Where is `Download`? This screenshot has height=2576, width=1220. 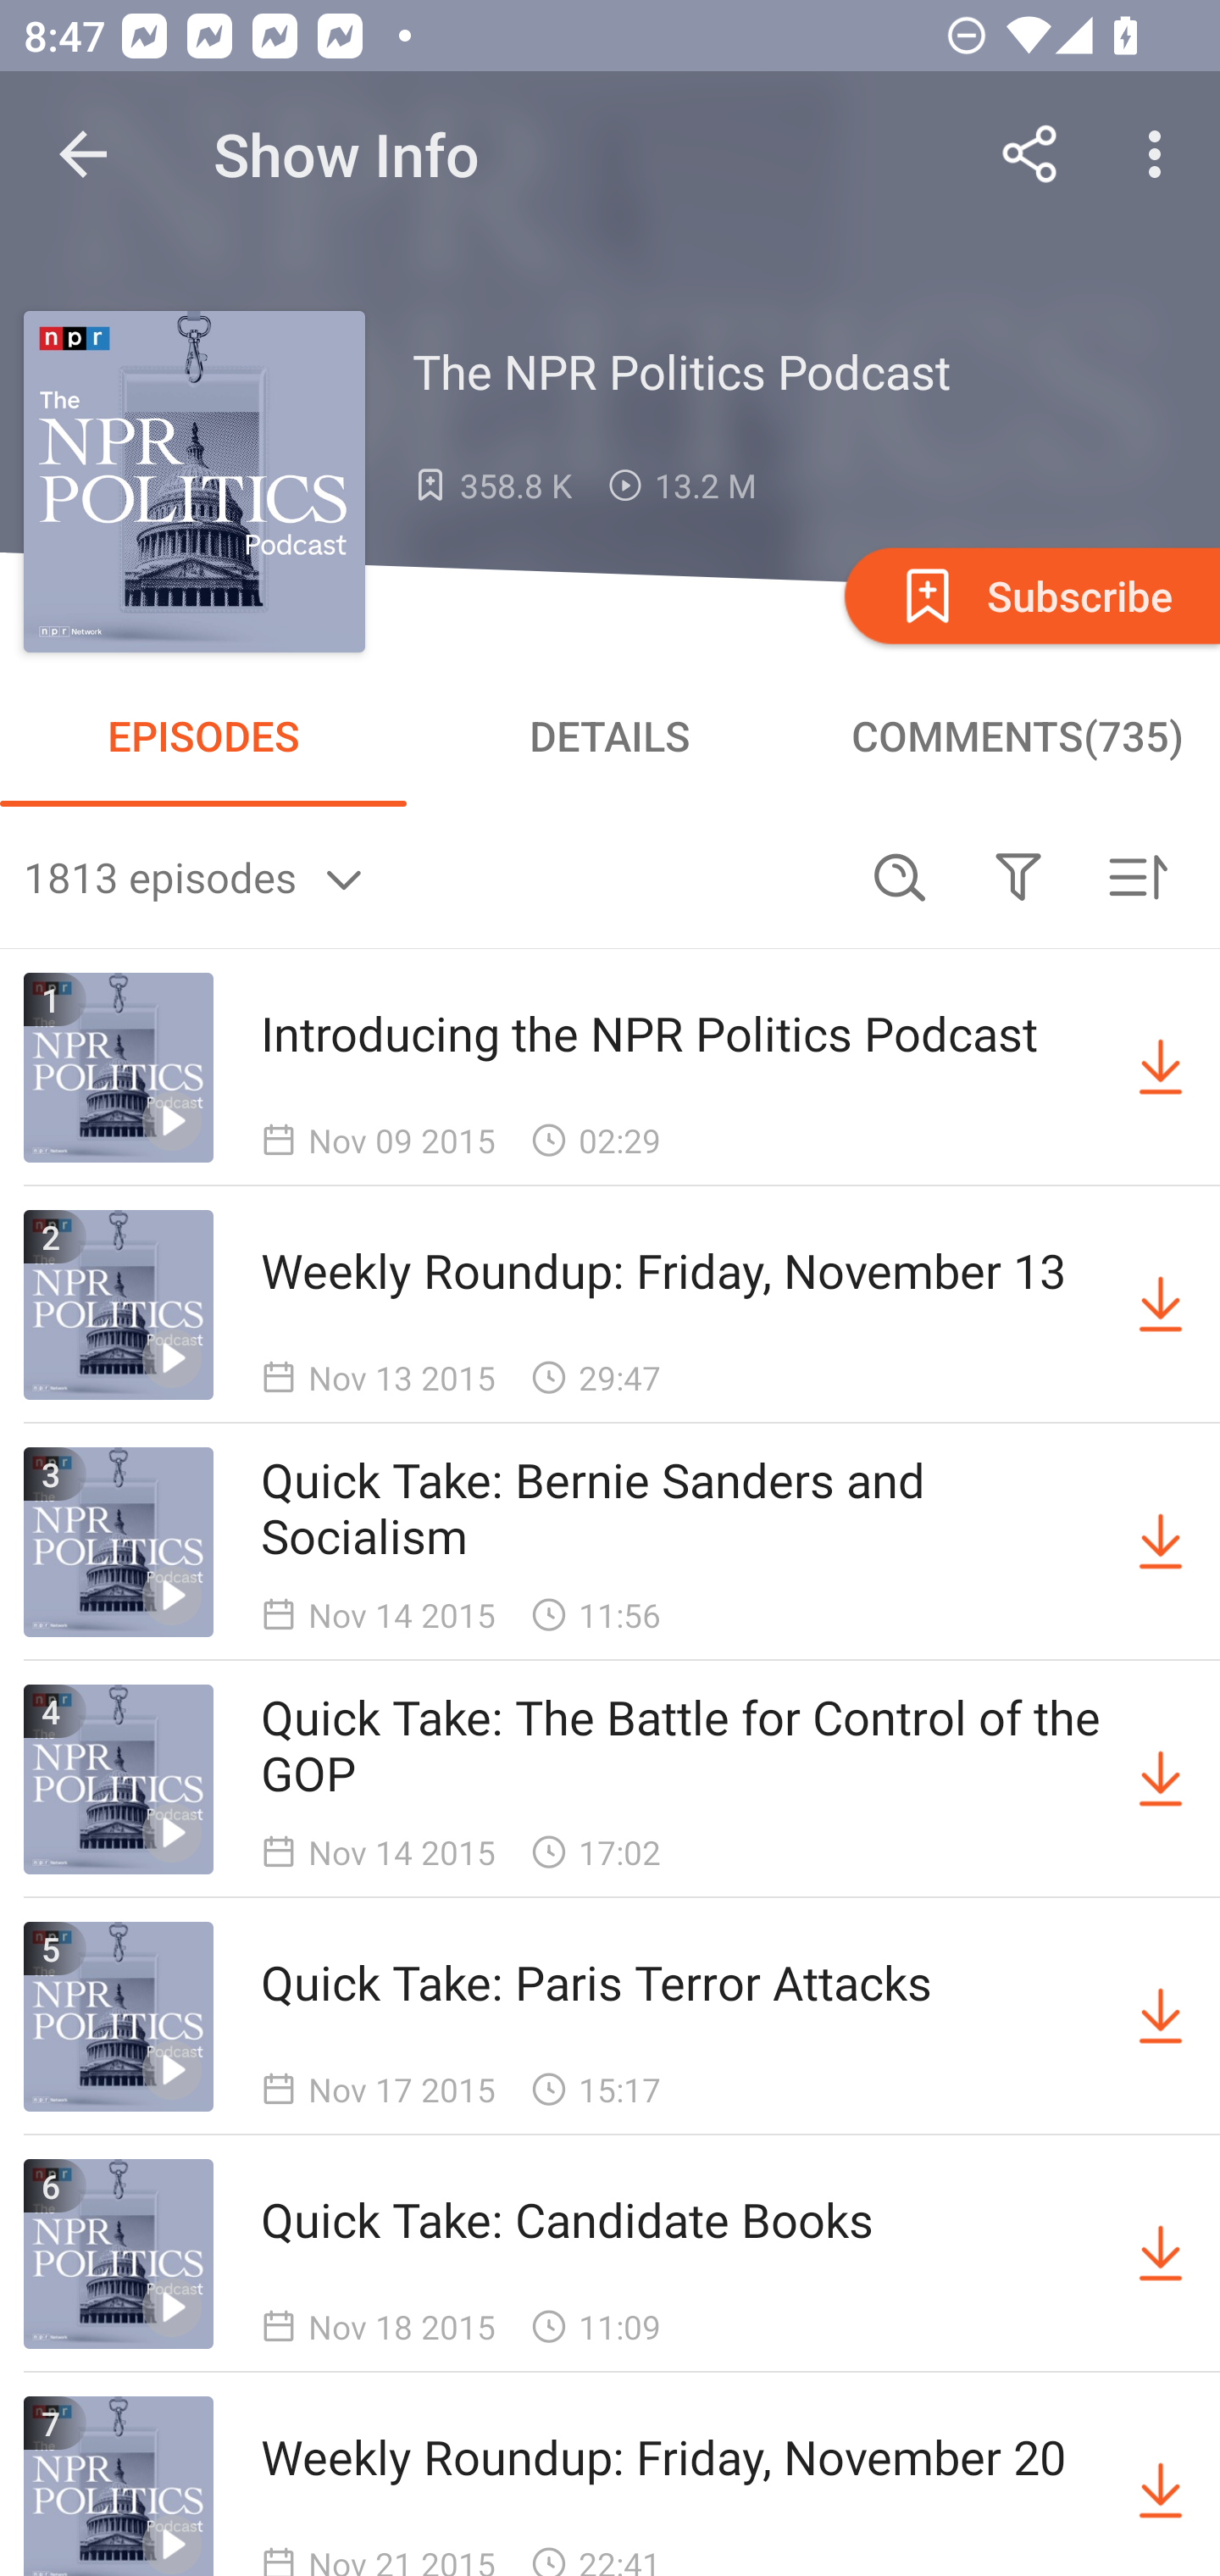 Download is located at coordinates (1161, 2017).